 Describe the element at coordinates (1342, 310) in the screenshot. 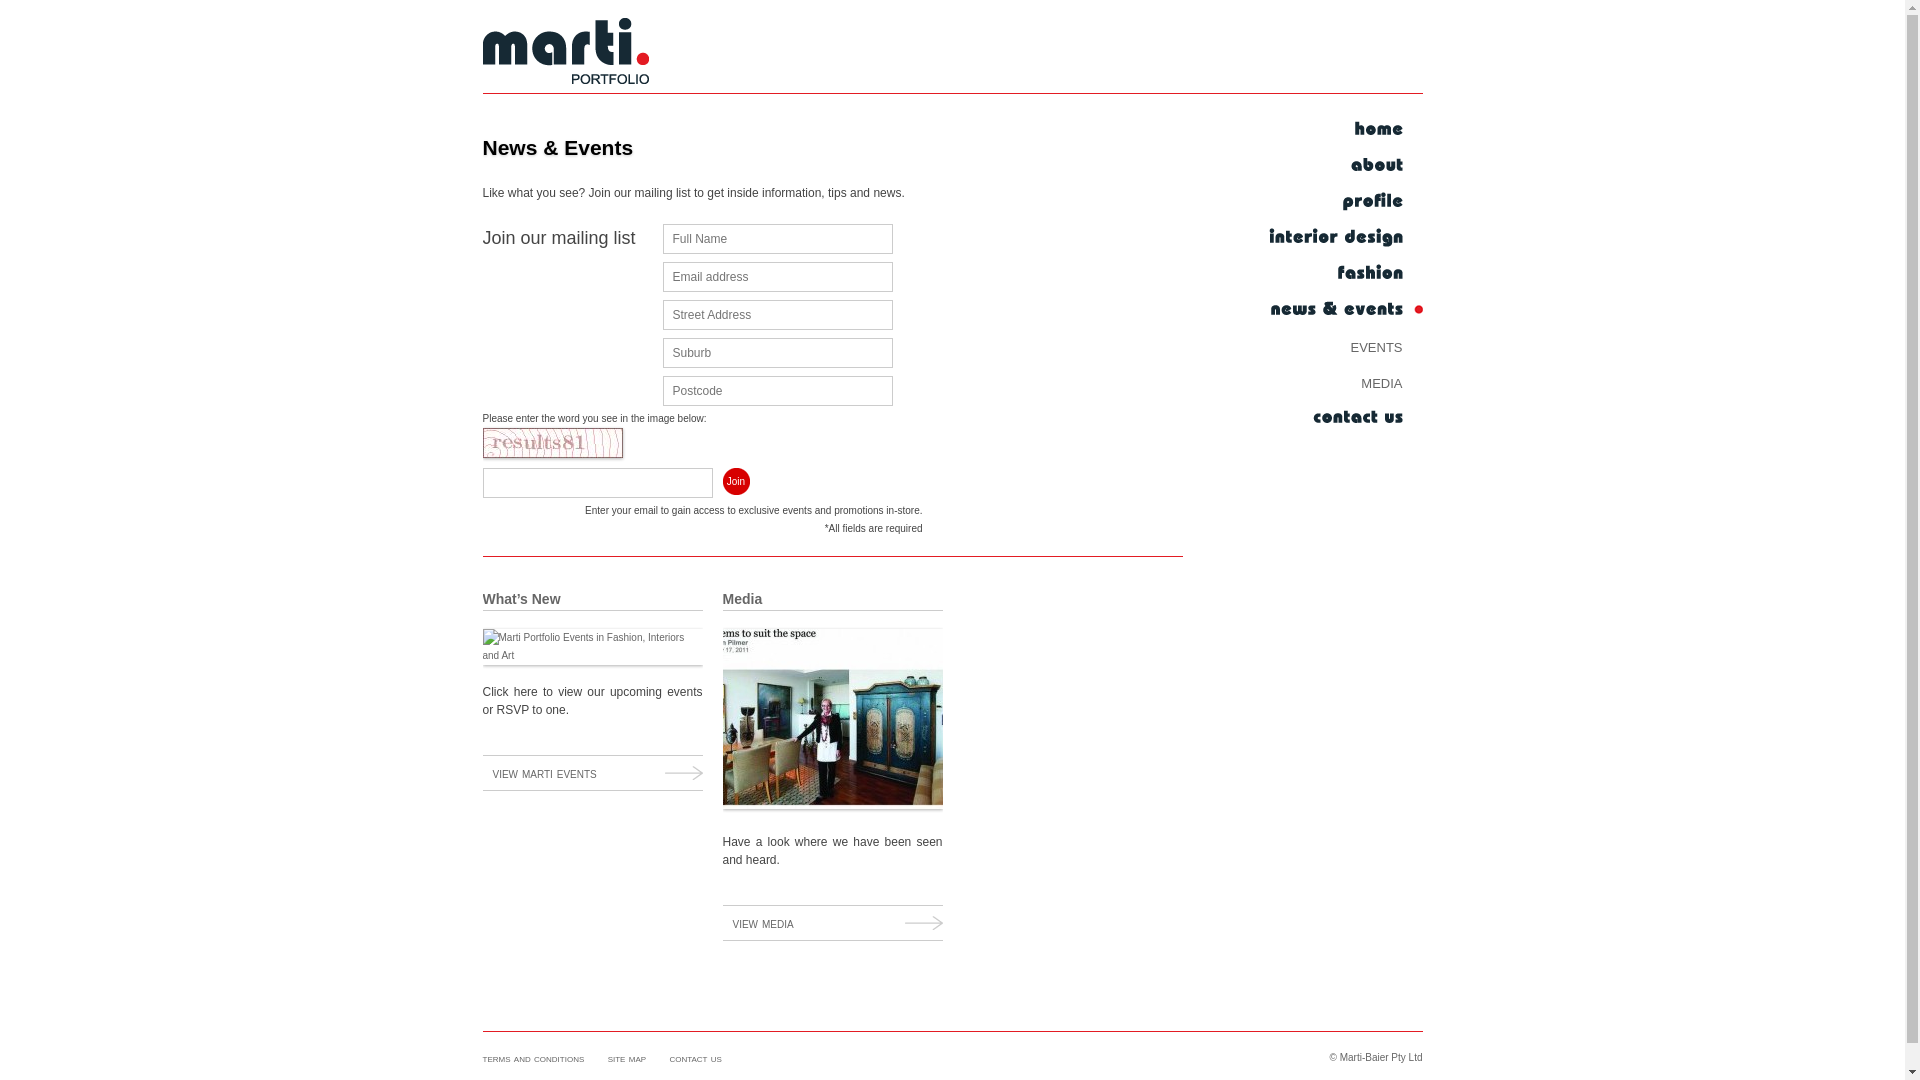

I see ` ` at that location.